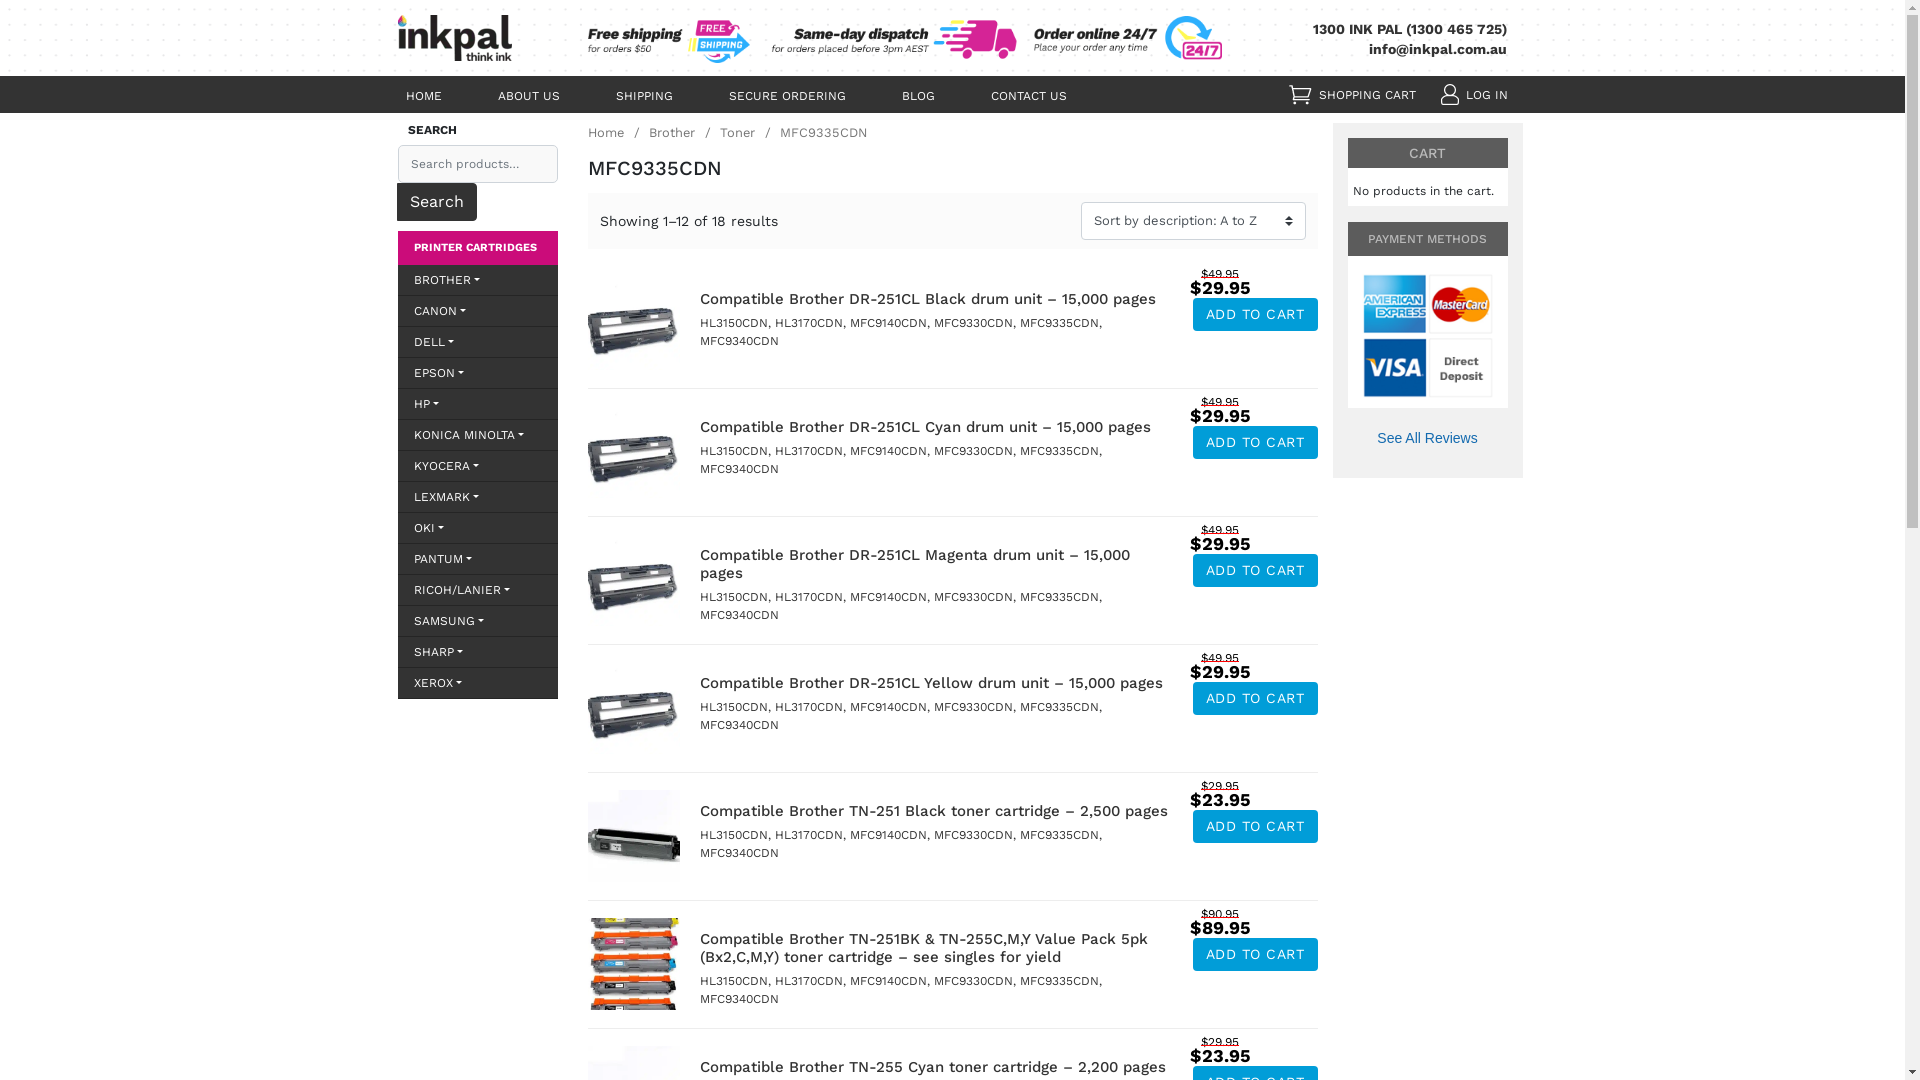 This screenshot has height=1080, width=1920. What do you see at coordinates (478, 466) in the screenshot?
I see `KYOCERA` at bounding box center [478, 466].